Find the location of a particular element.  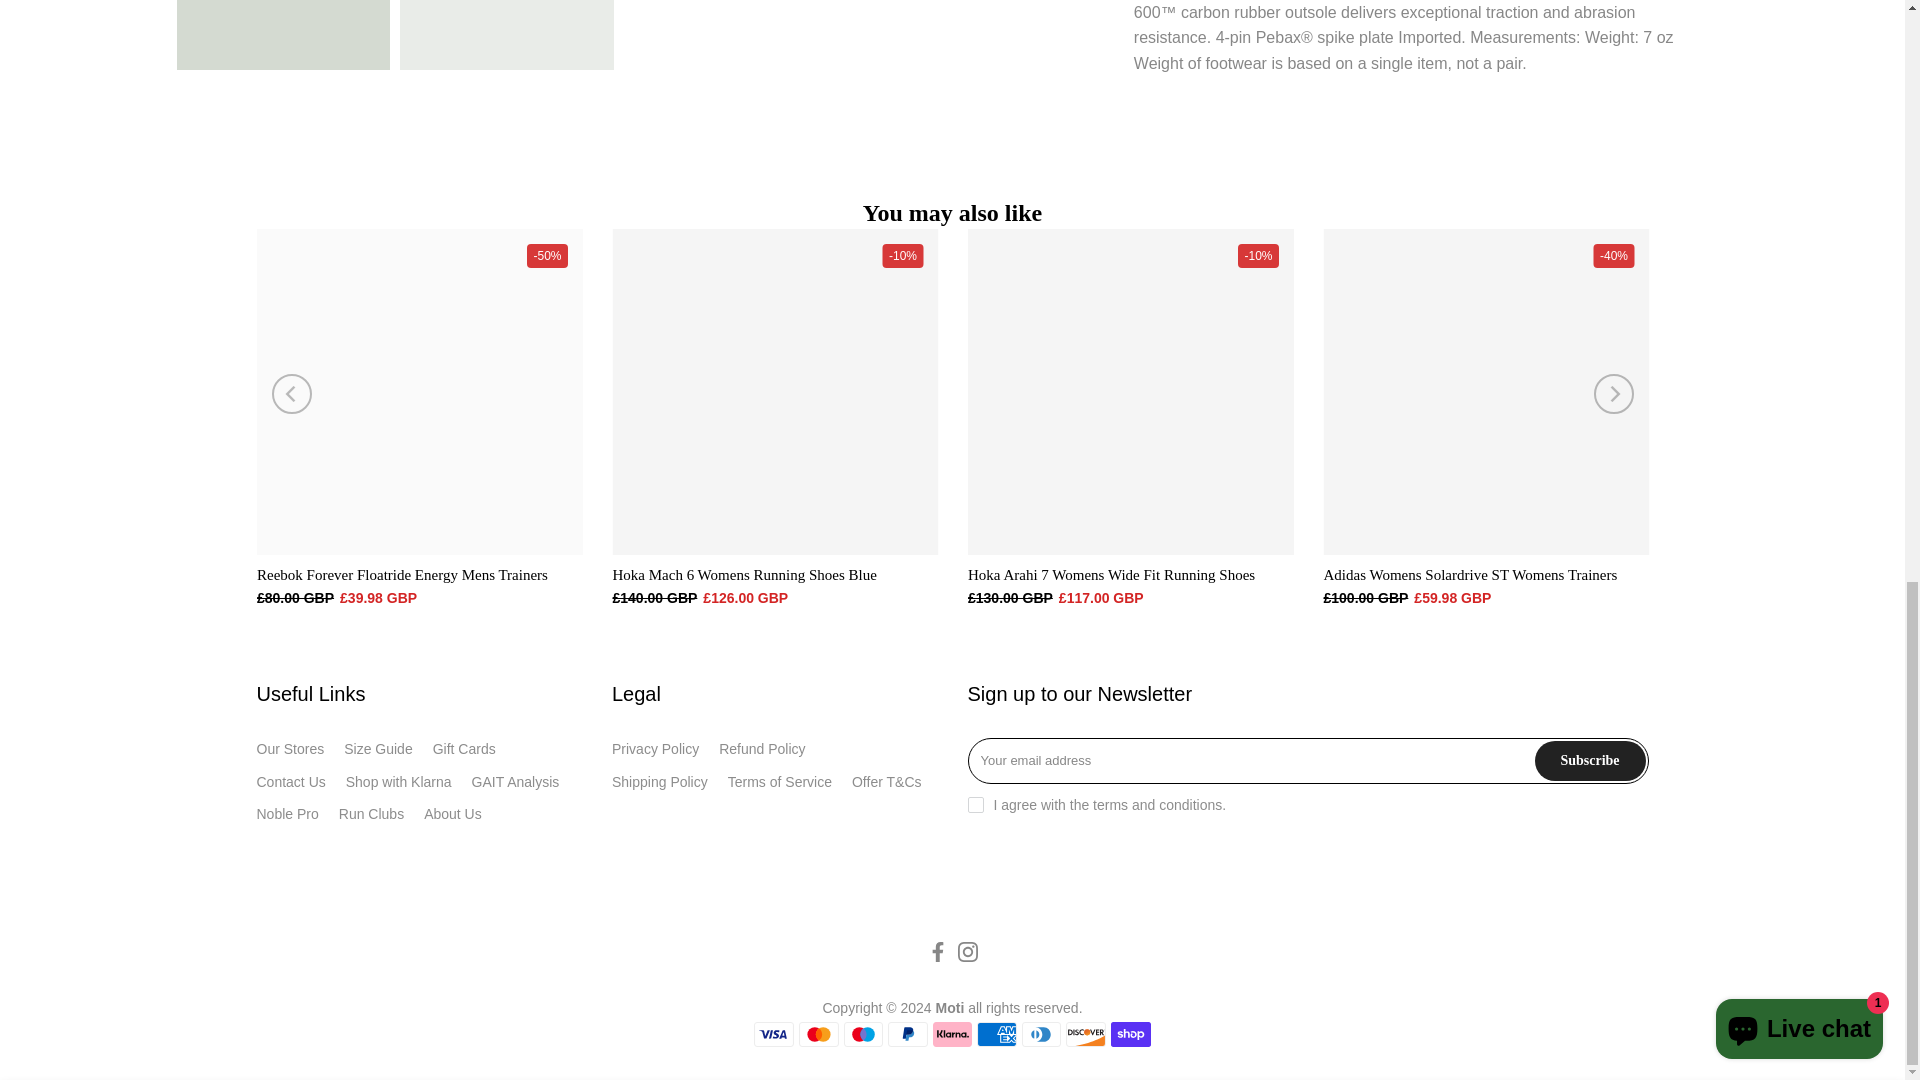

Hoka Arahi 7 Womens Wide Fit Running Shoes is located at coordinates (1111, 574).